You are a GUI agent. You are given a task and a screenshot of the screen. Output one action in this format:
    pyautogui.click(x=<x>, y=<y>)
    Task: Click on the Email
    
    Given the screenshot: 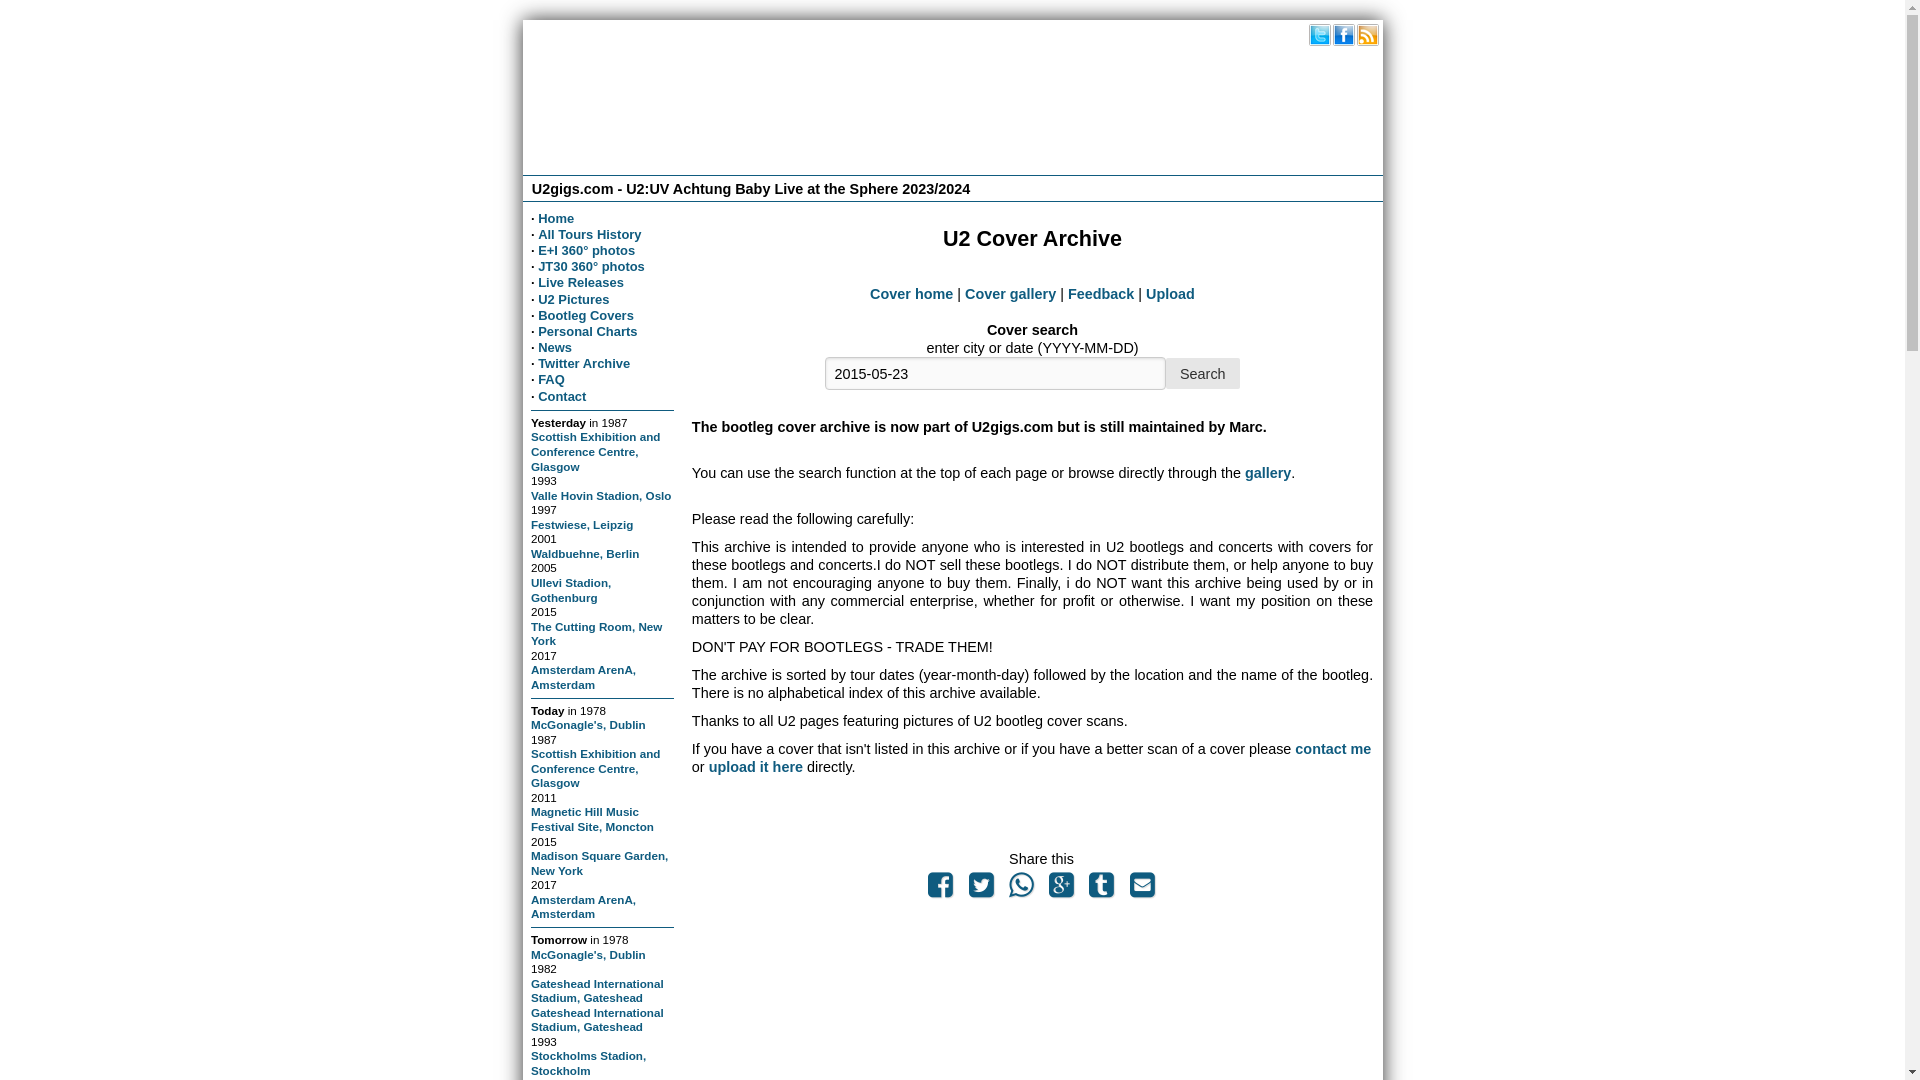 What is the action you would take?
    pyautogui.click(x=1141, y=890)
    